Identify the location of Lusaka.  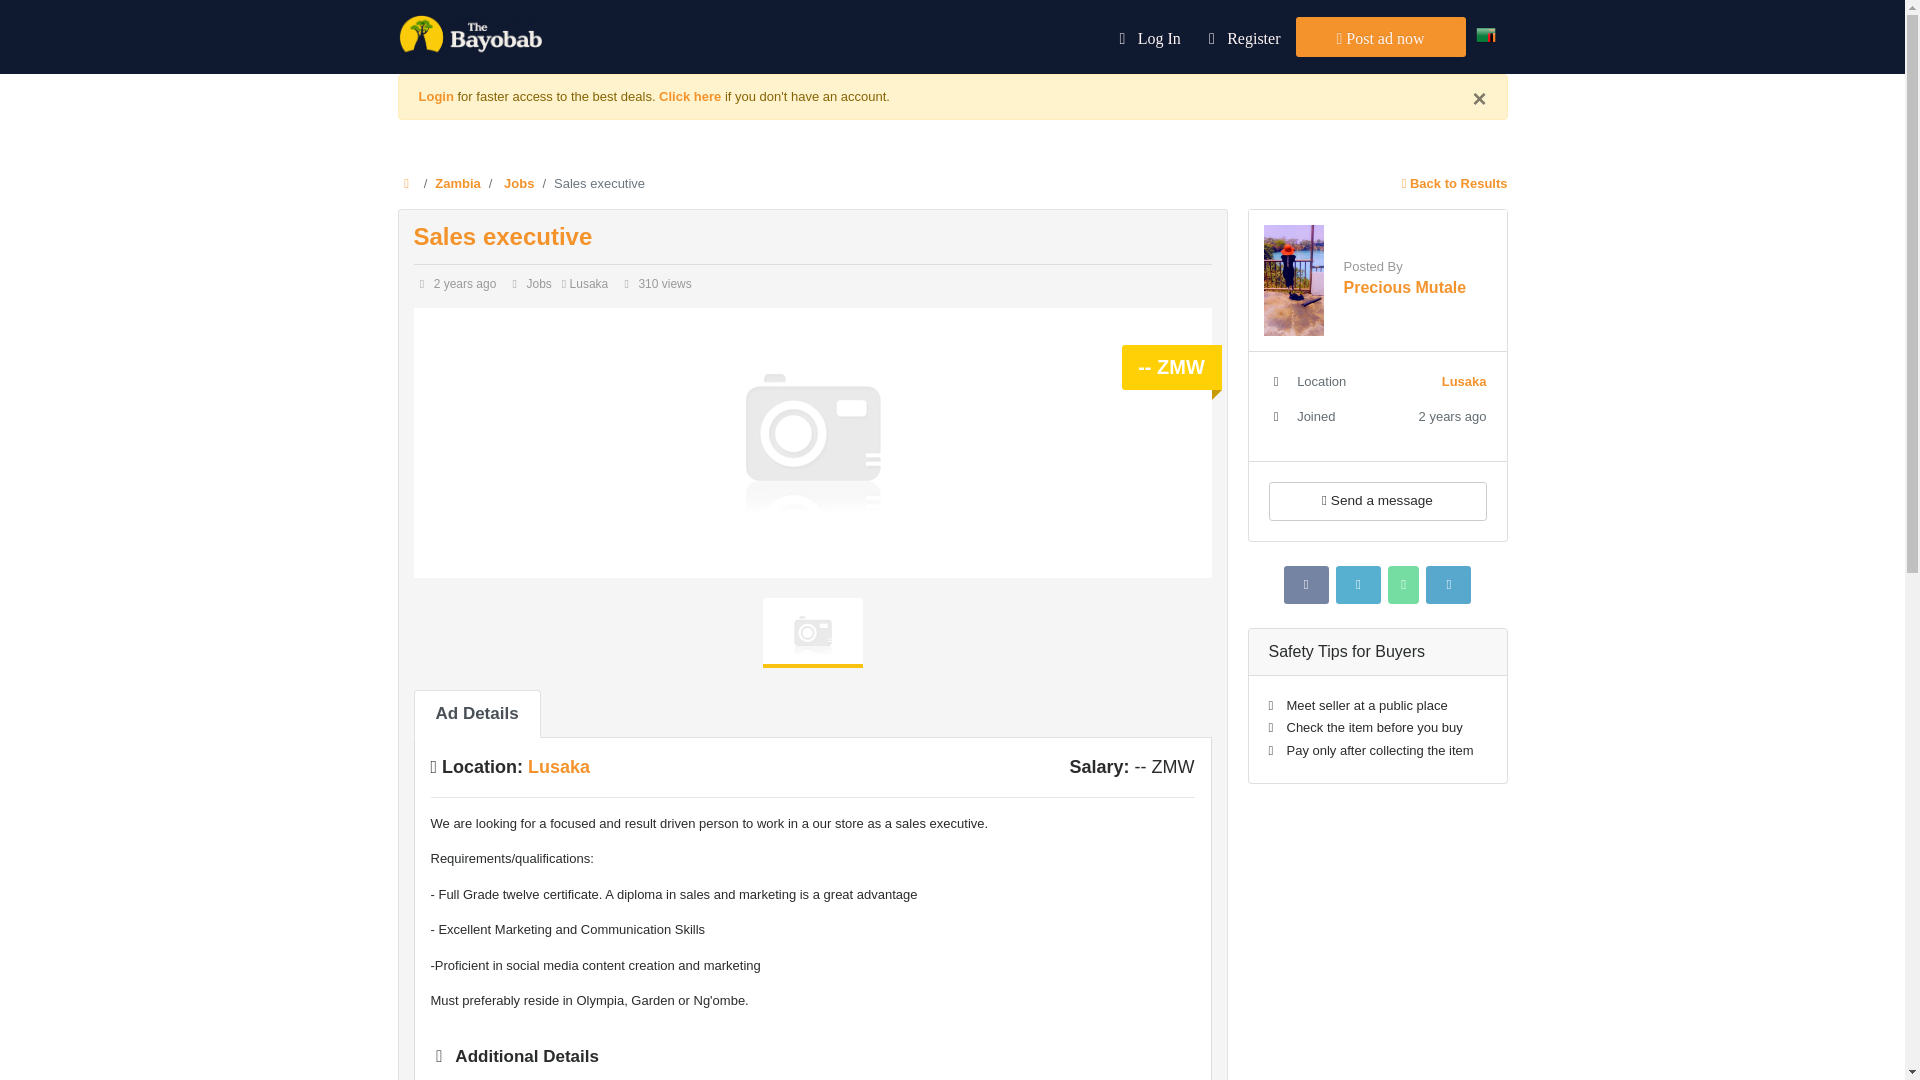
(1464, 380).